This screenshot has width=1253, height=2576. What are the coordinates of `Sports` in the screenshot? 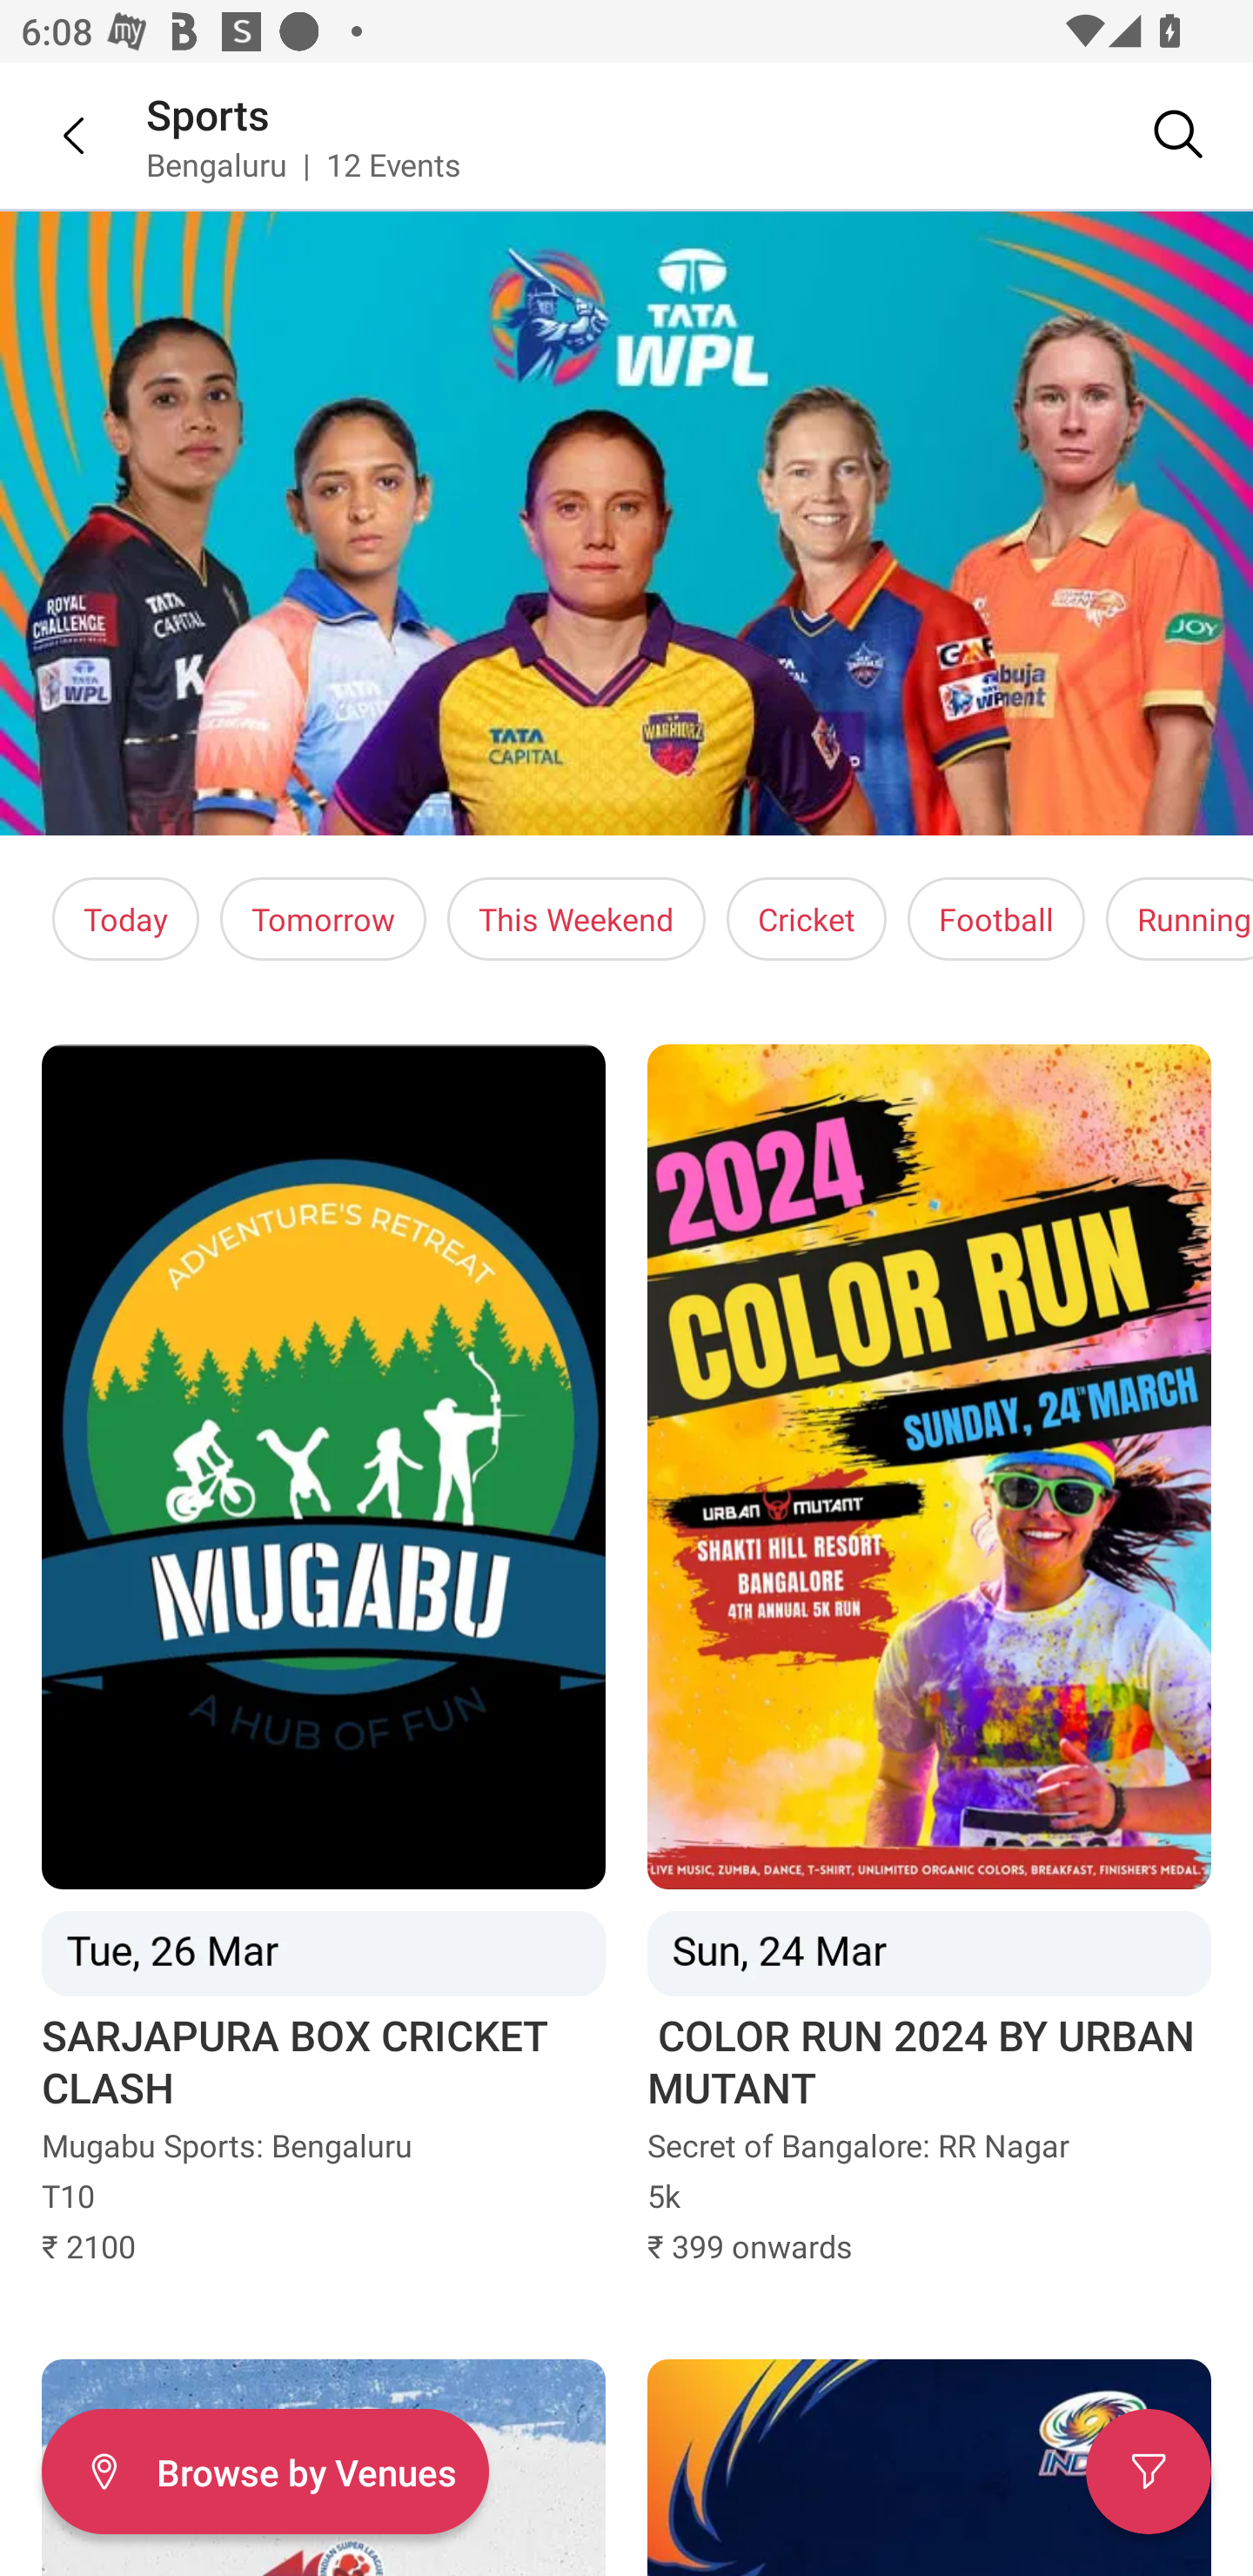 It's located at (209, 113).